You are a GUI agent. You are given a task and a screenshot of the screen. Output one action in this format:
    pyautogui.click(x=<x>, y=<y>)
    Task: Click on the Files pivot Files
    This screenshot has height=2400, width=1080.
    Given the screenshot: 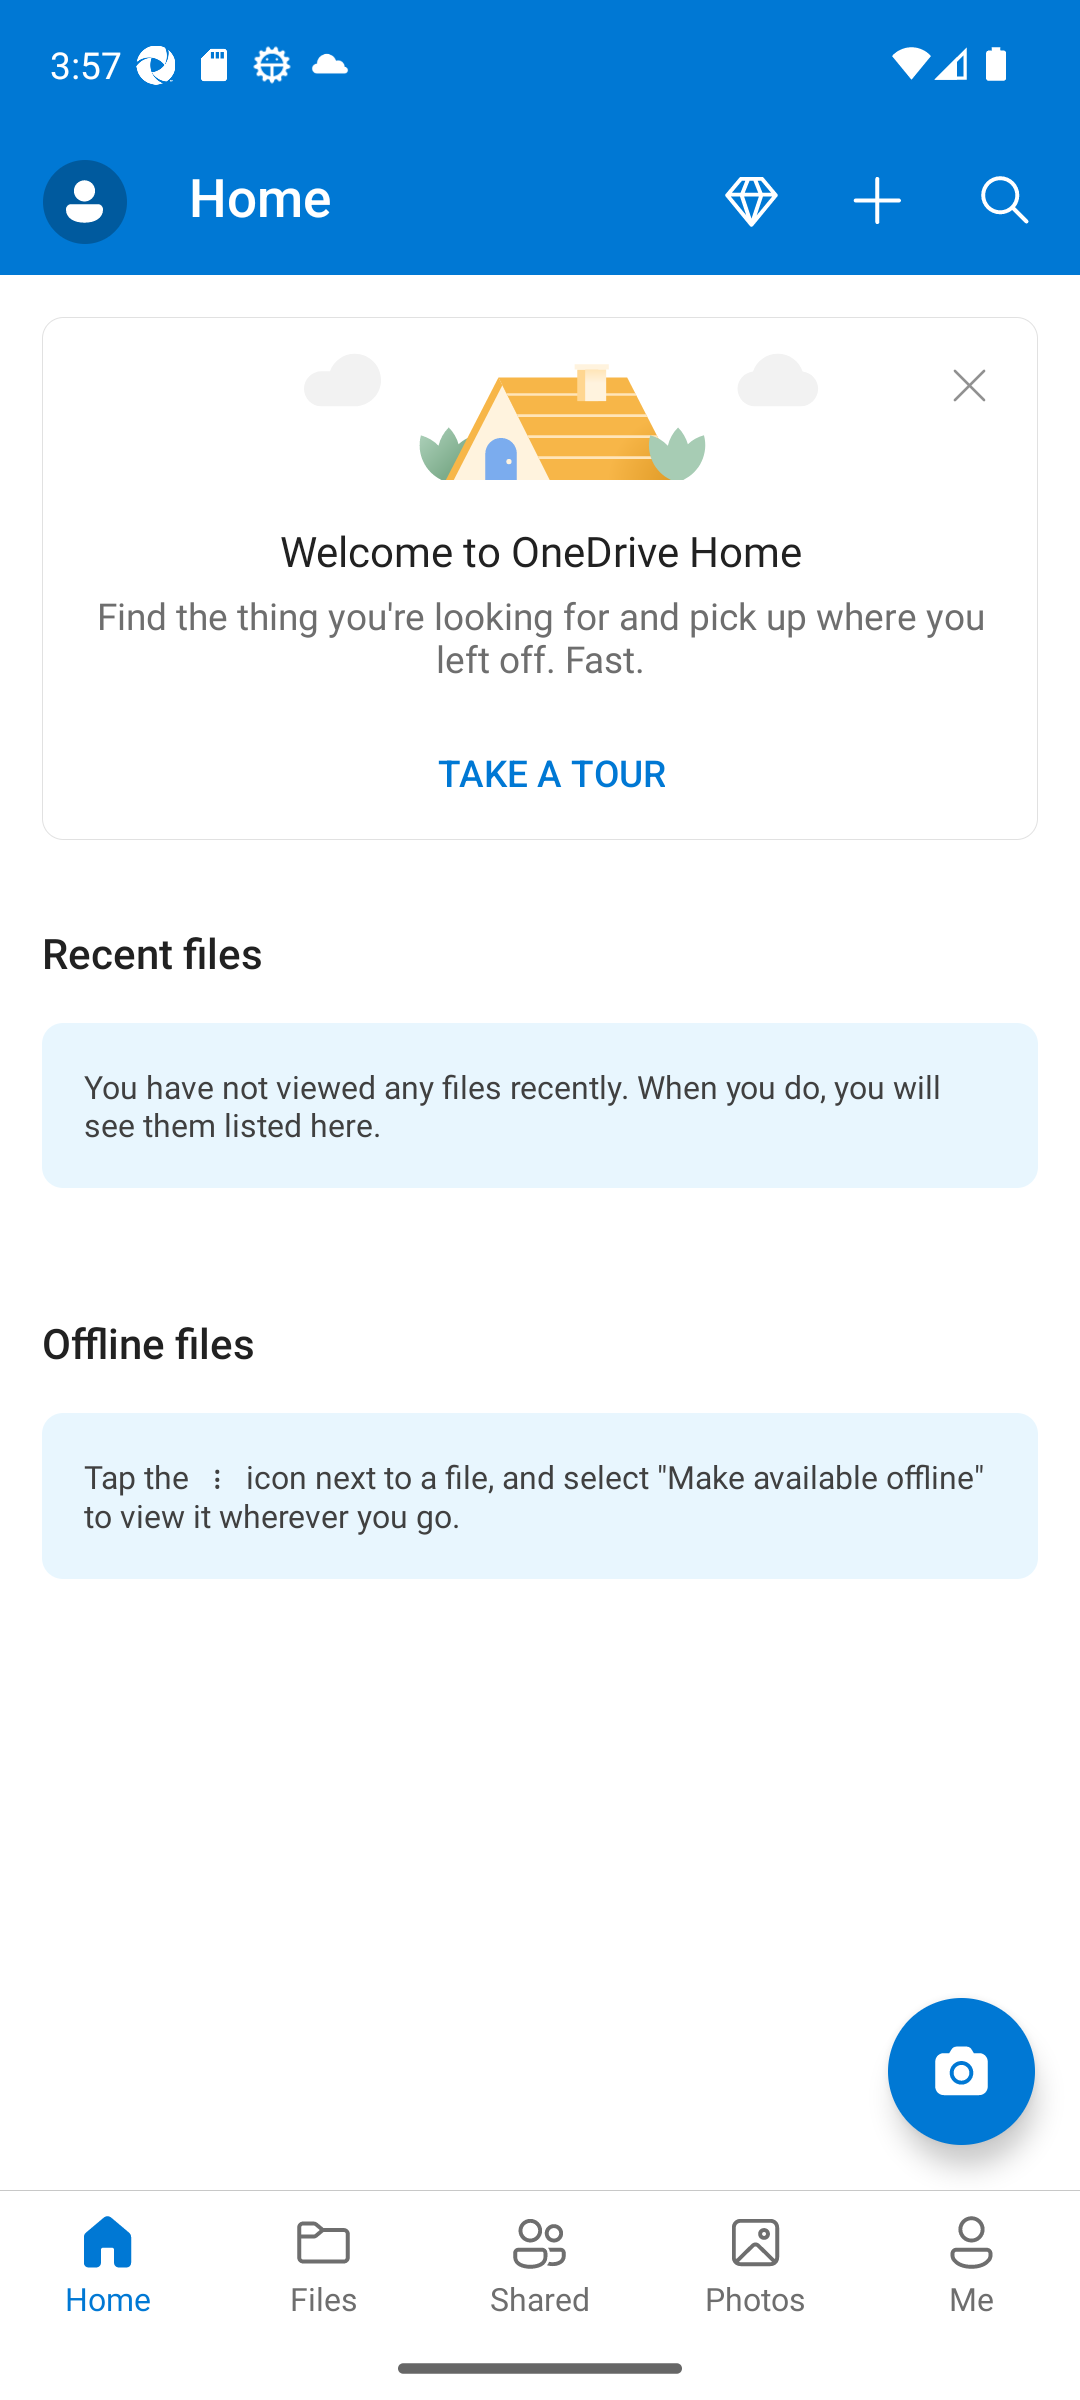 What is the action you would take?
    pyautogui.click(x=324, y=2262)
    